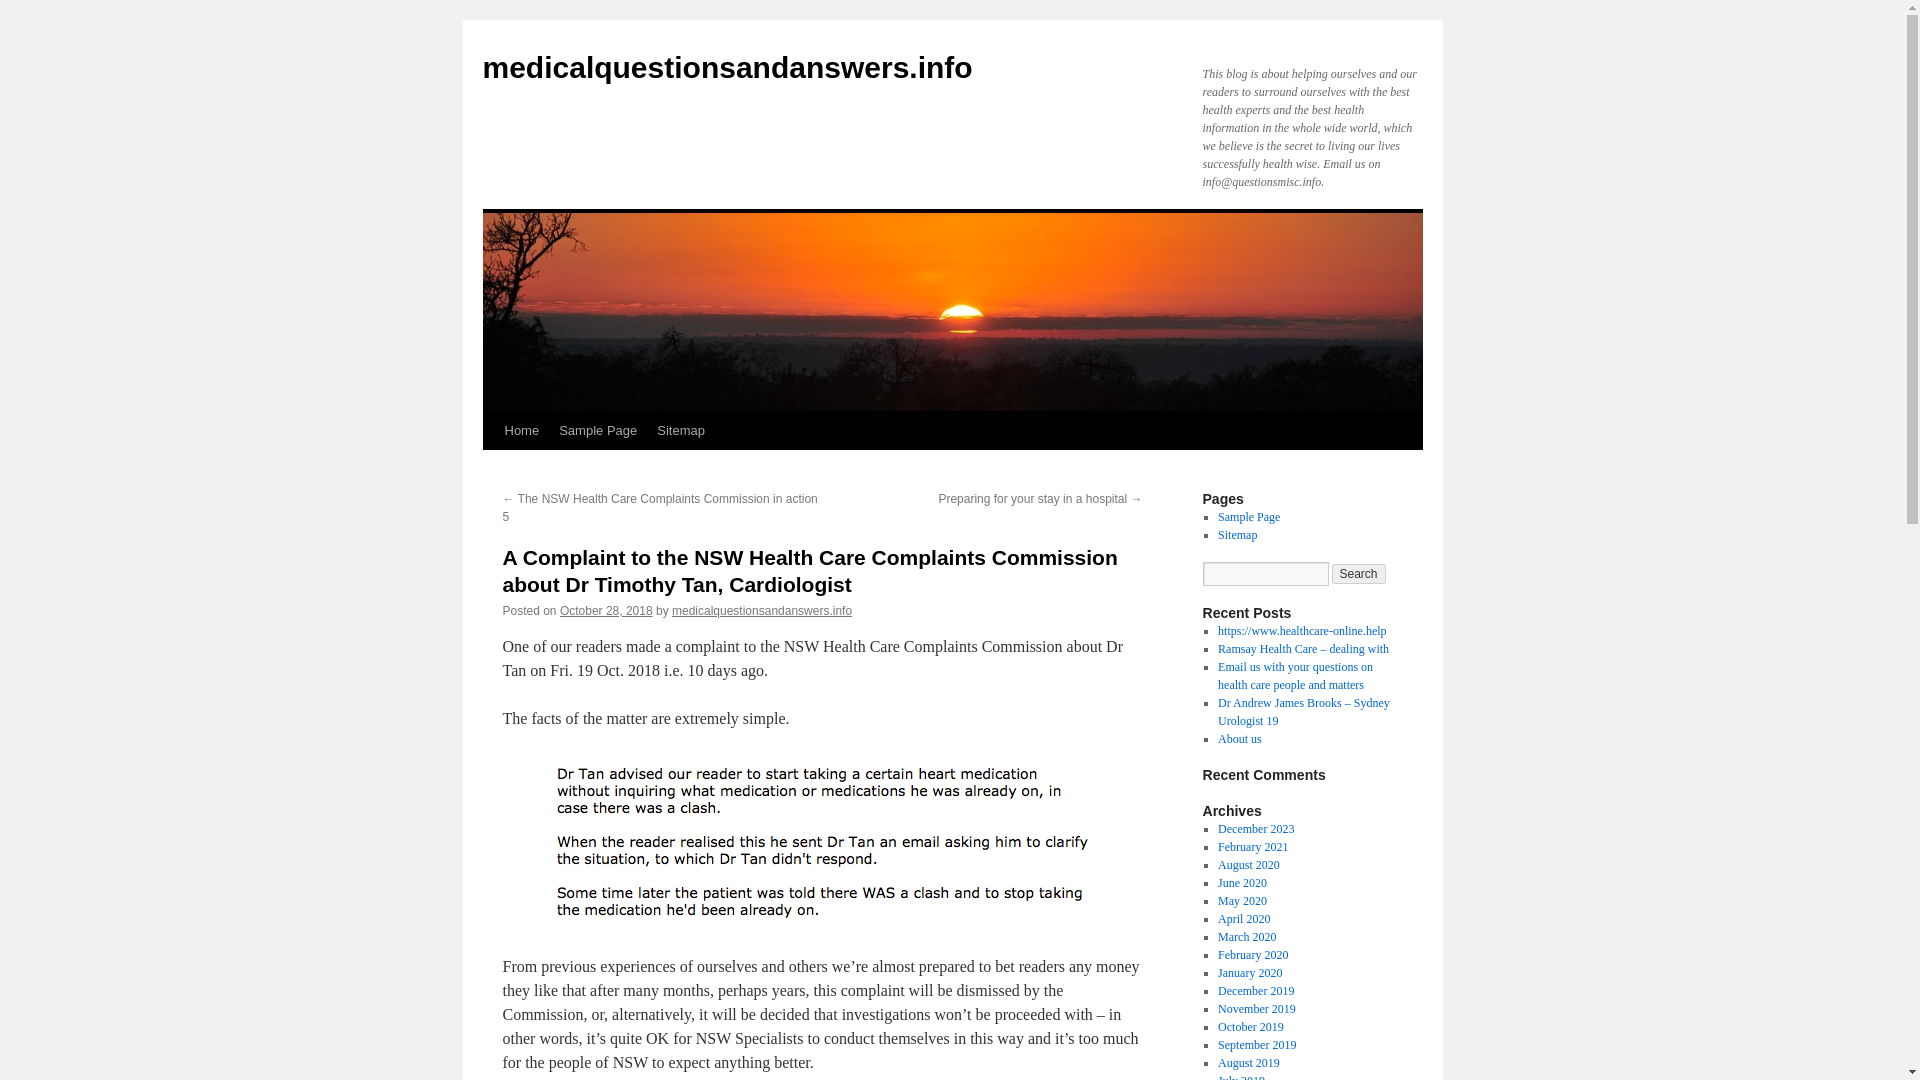 The width and height of the screenshot is (1920, 1080). What do you see at coordinates (1252, 955) in the screenshot?
I see `February 2020` at bounding box center [1252, 955].